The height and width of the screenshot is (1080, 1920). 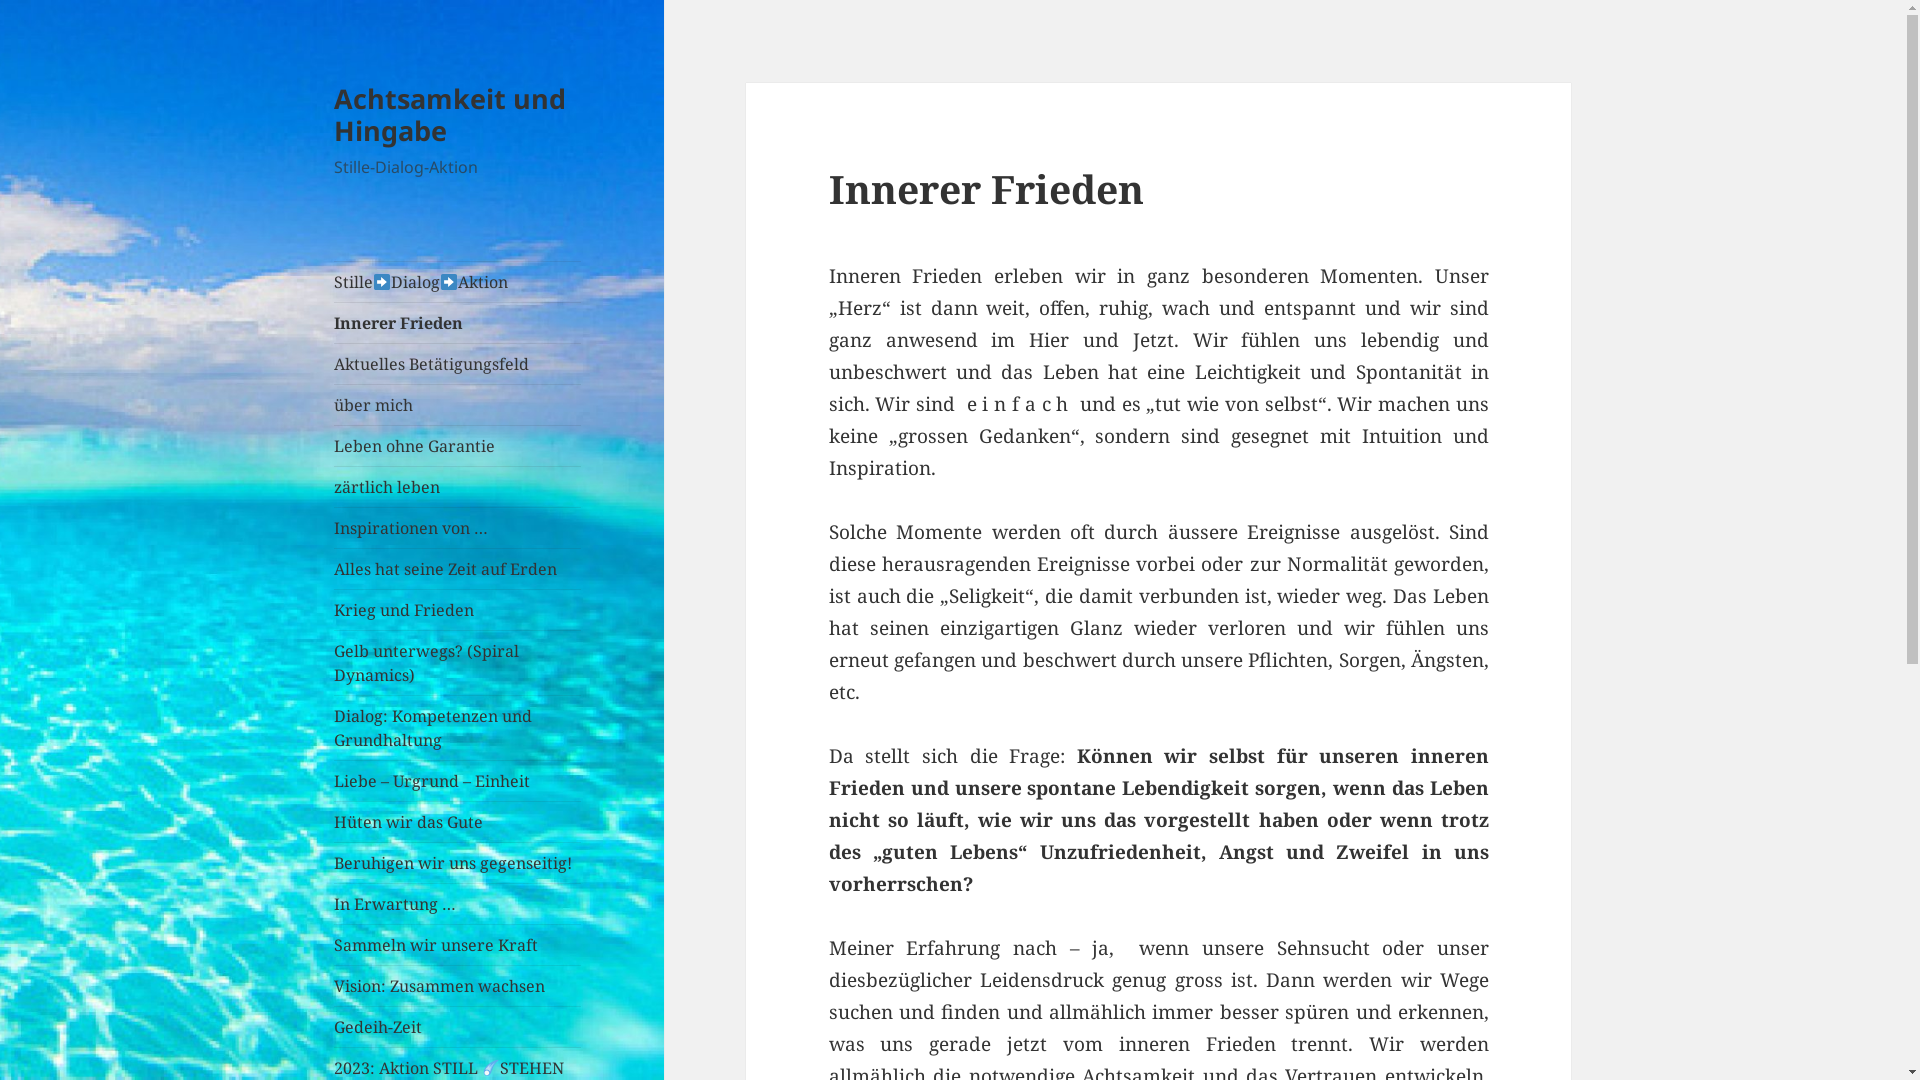 What do you see at coordinates (458, 945) in the screenshot?
I see `Sammeln wir unsere Kraft` at bounding box center [458, 945].